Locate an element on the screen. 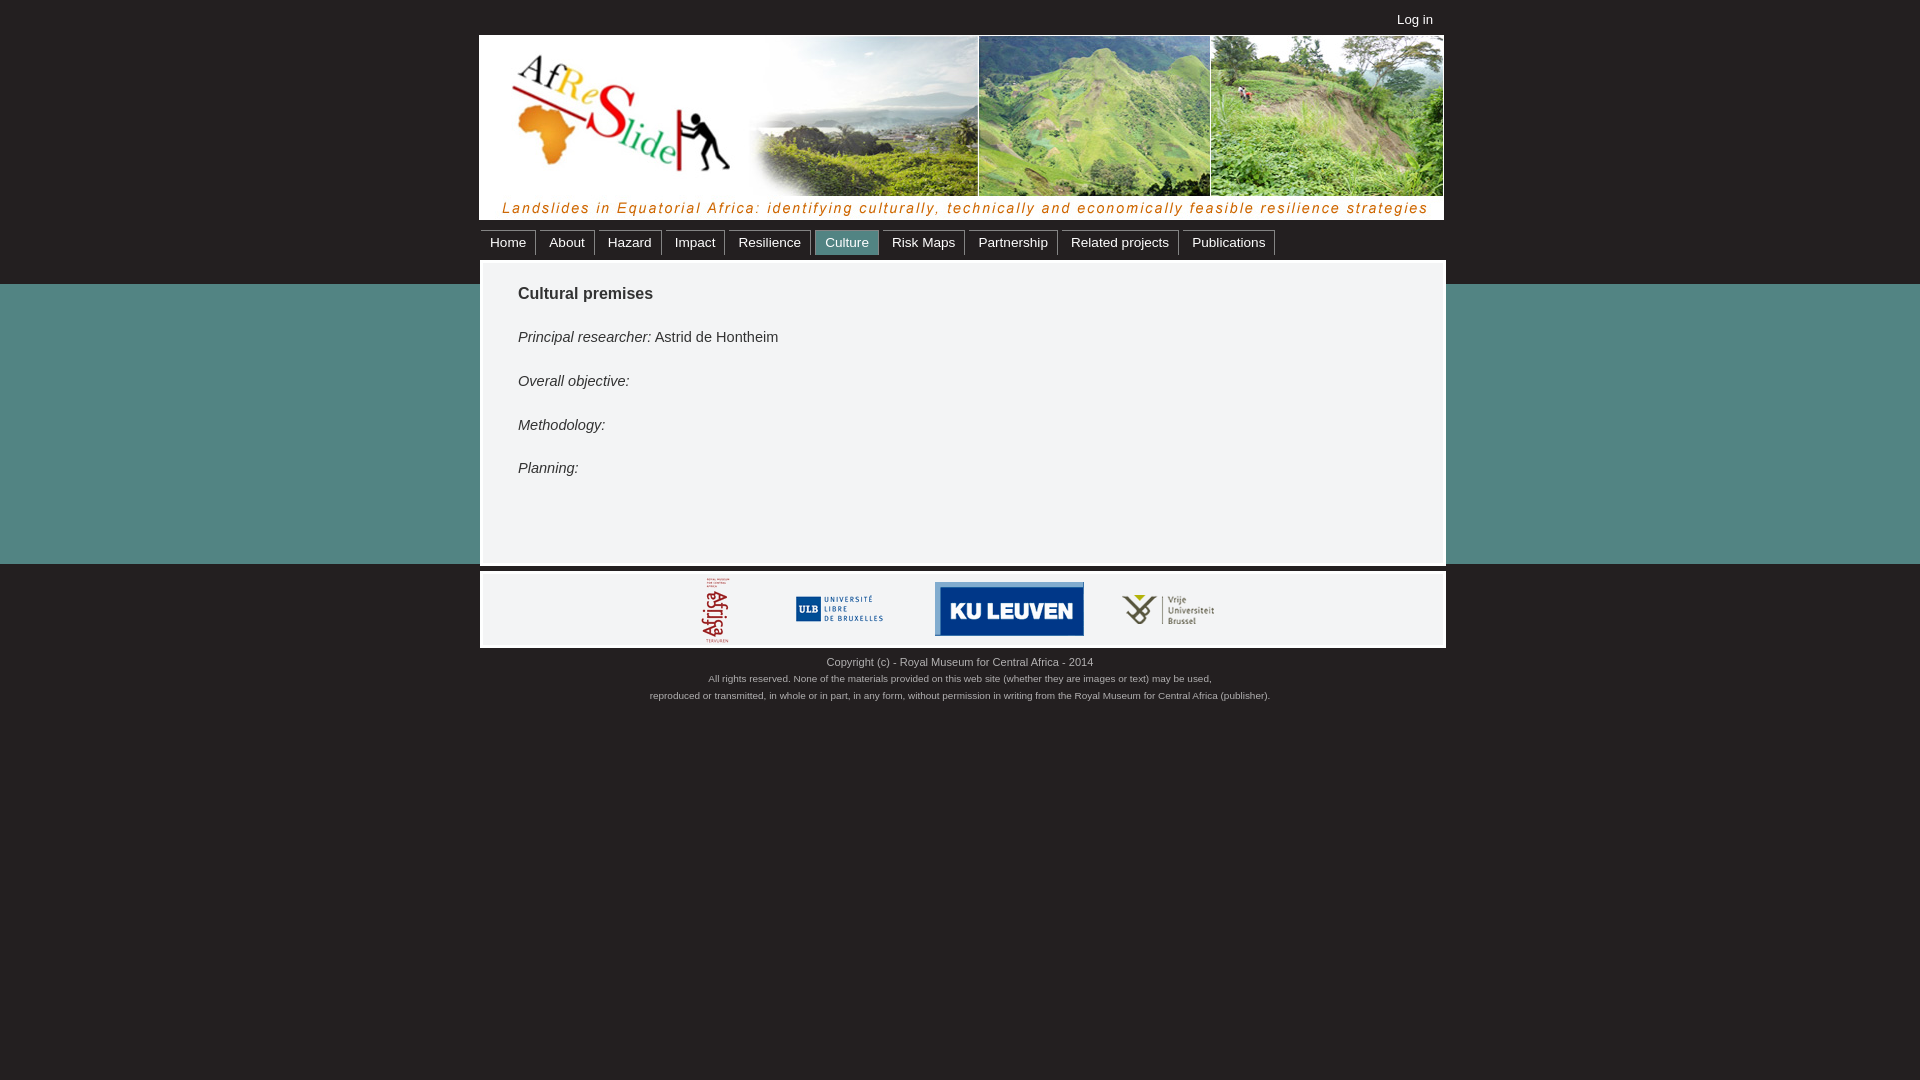 This screenshot has width=1920, height=1080. Risk Maps is located at coordinates (924, 242).